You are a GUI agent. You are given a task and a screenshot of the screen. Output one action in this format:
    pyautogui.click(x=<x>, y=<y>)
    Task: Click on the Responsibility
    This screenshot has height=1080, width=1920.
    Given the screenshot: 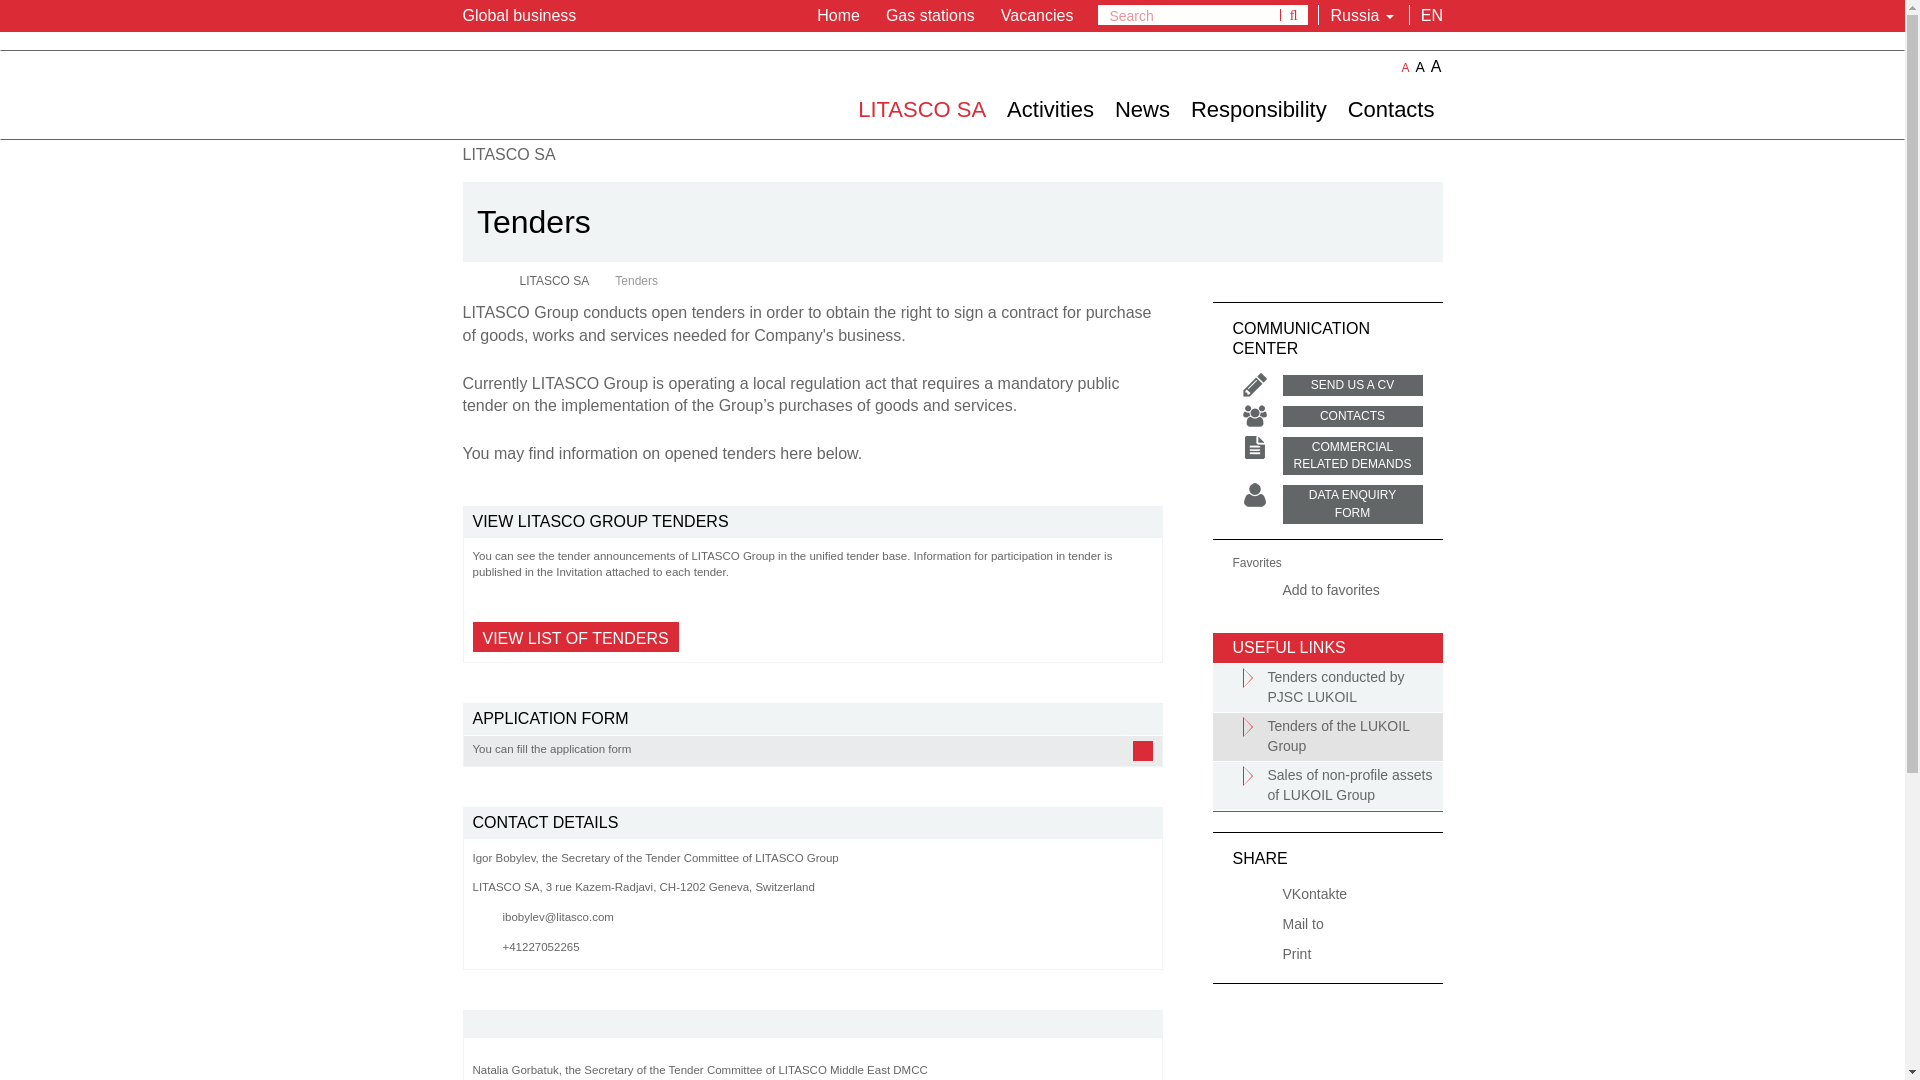 What is the action you would take?
    pyautogui.click(x=1259, y=108)
    